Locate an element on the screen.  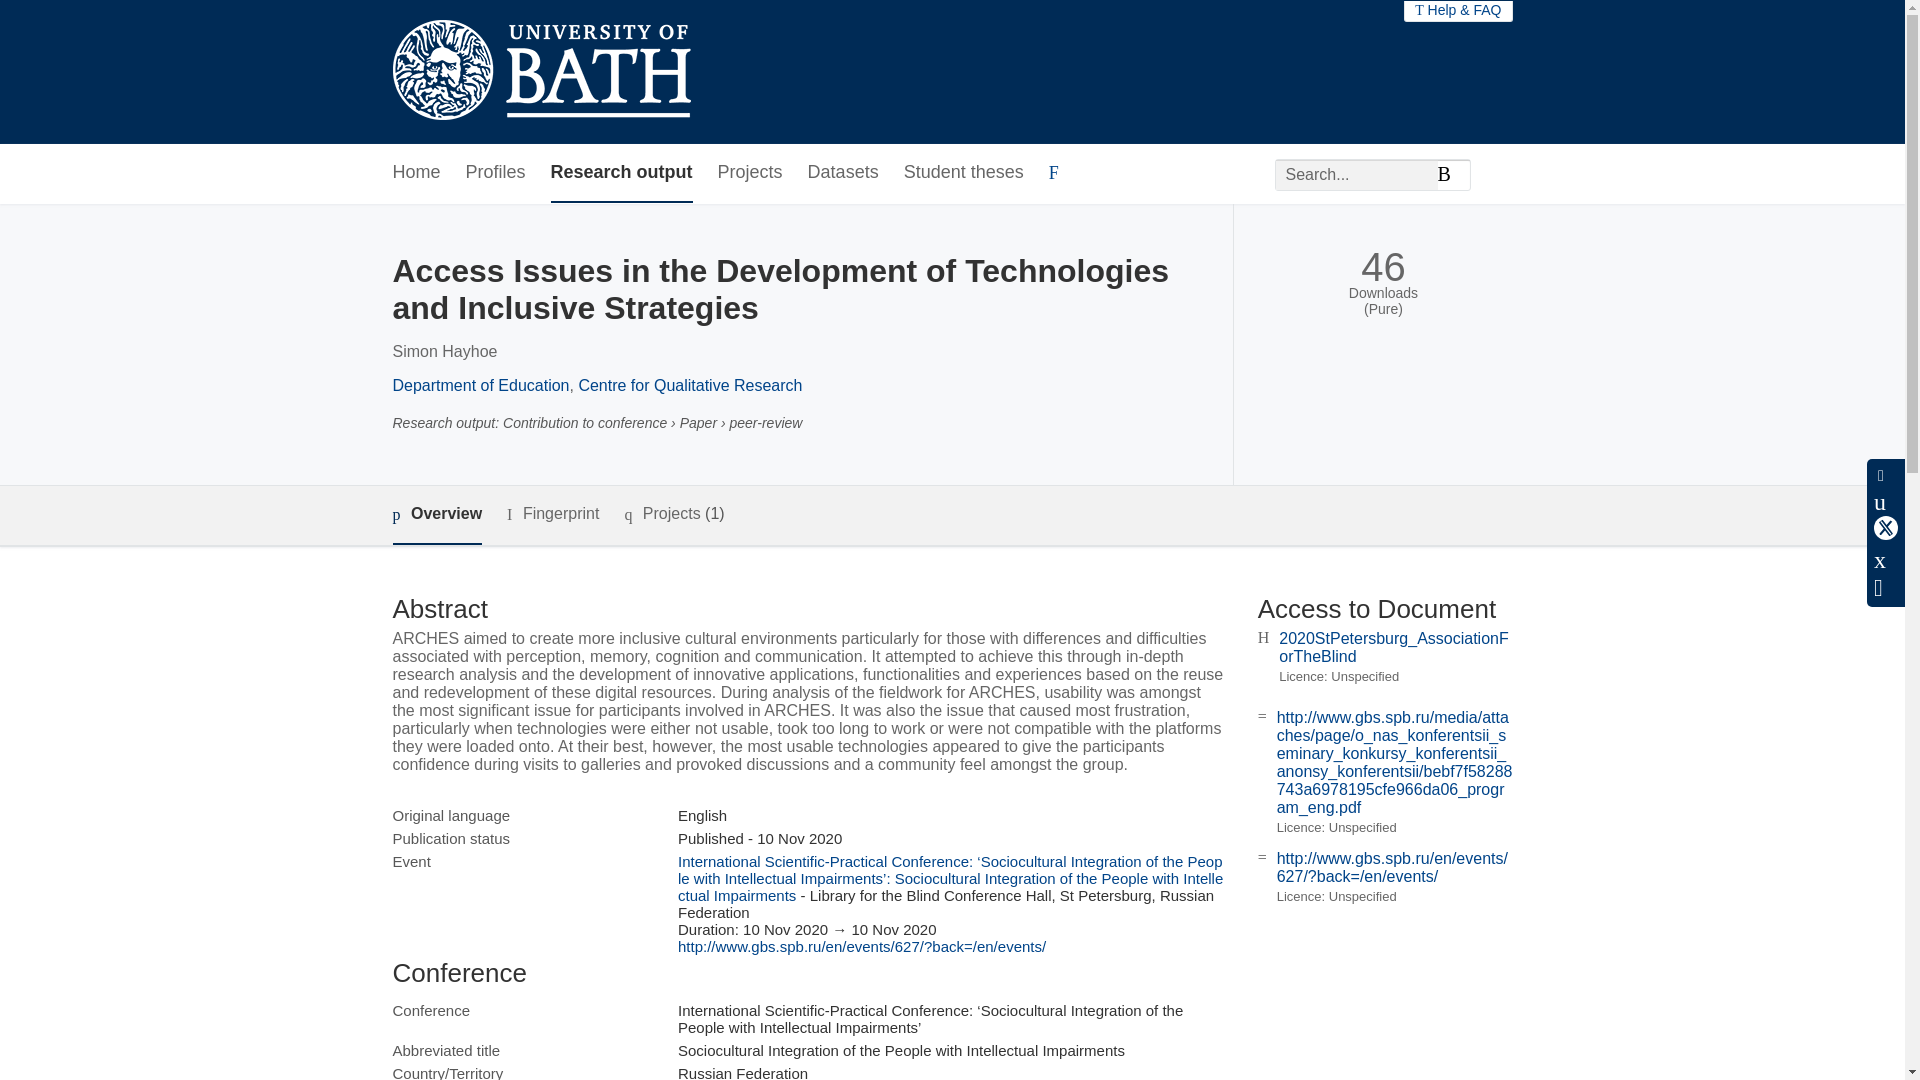
Centre for Qualitative Research is located at coordinates (690, 385).